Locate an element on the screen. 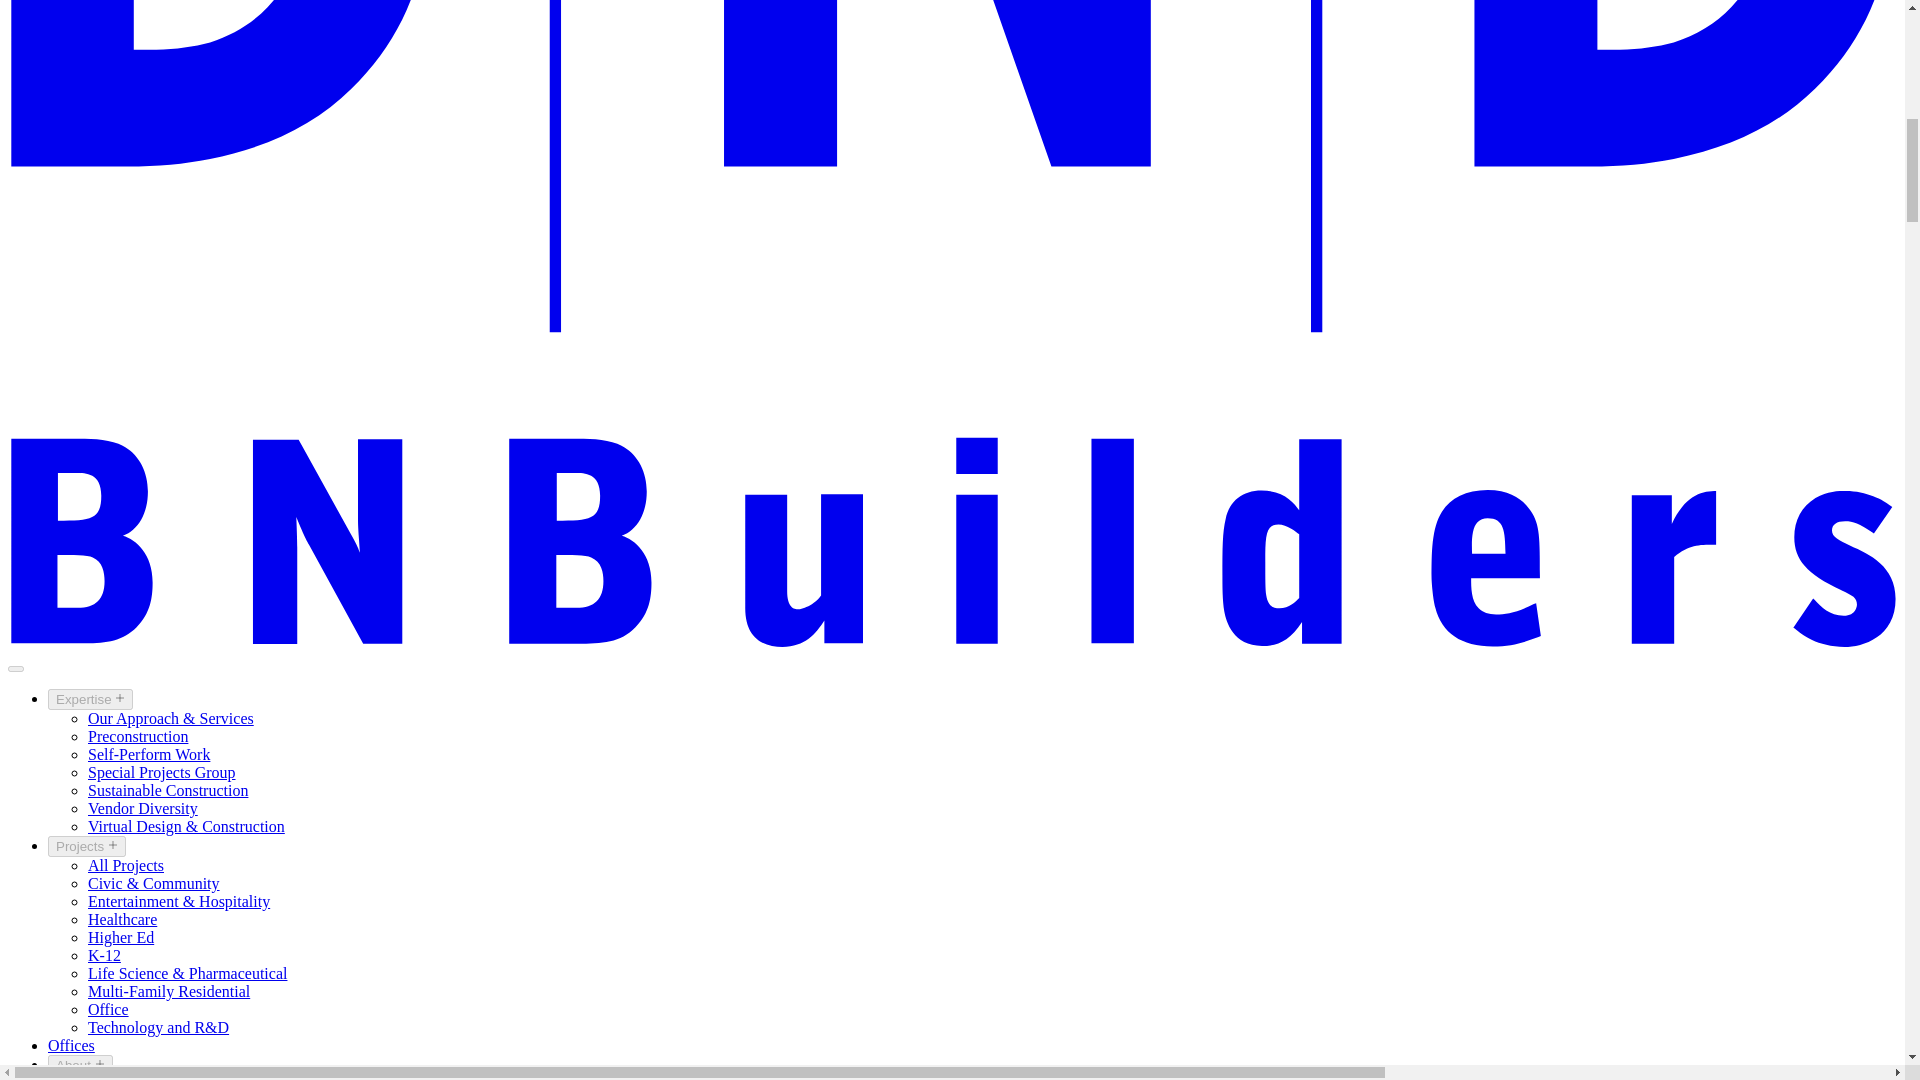 Image resolution: width=1920 pixels, height=1080 pixels. Multi-Family Residential is located at coordinates (168, 991).